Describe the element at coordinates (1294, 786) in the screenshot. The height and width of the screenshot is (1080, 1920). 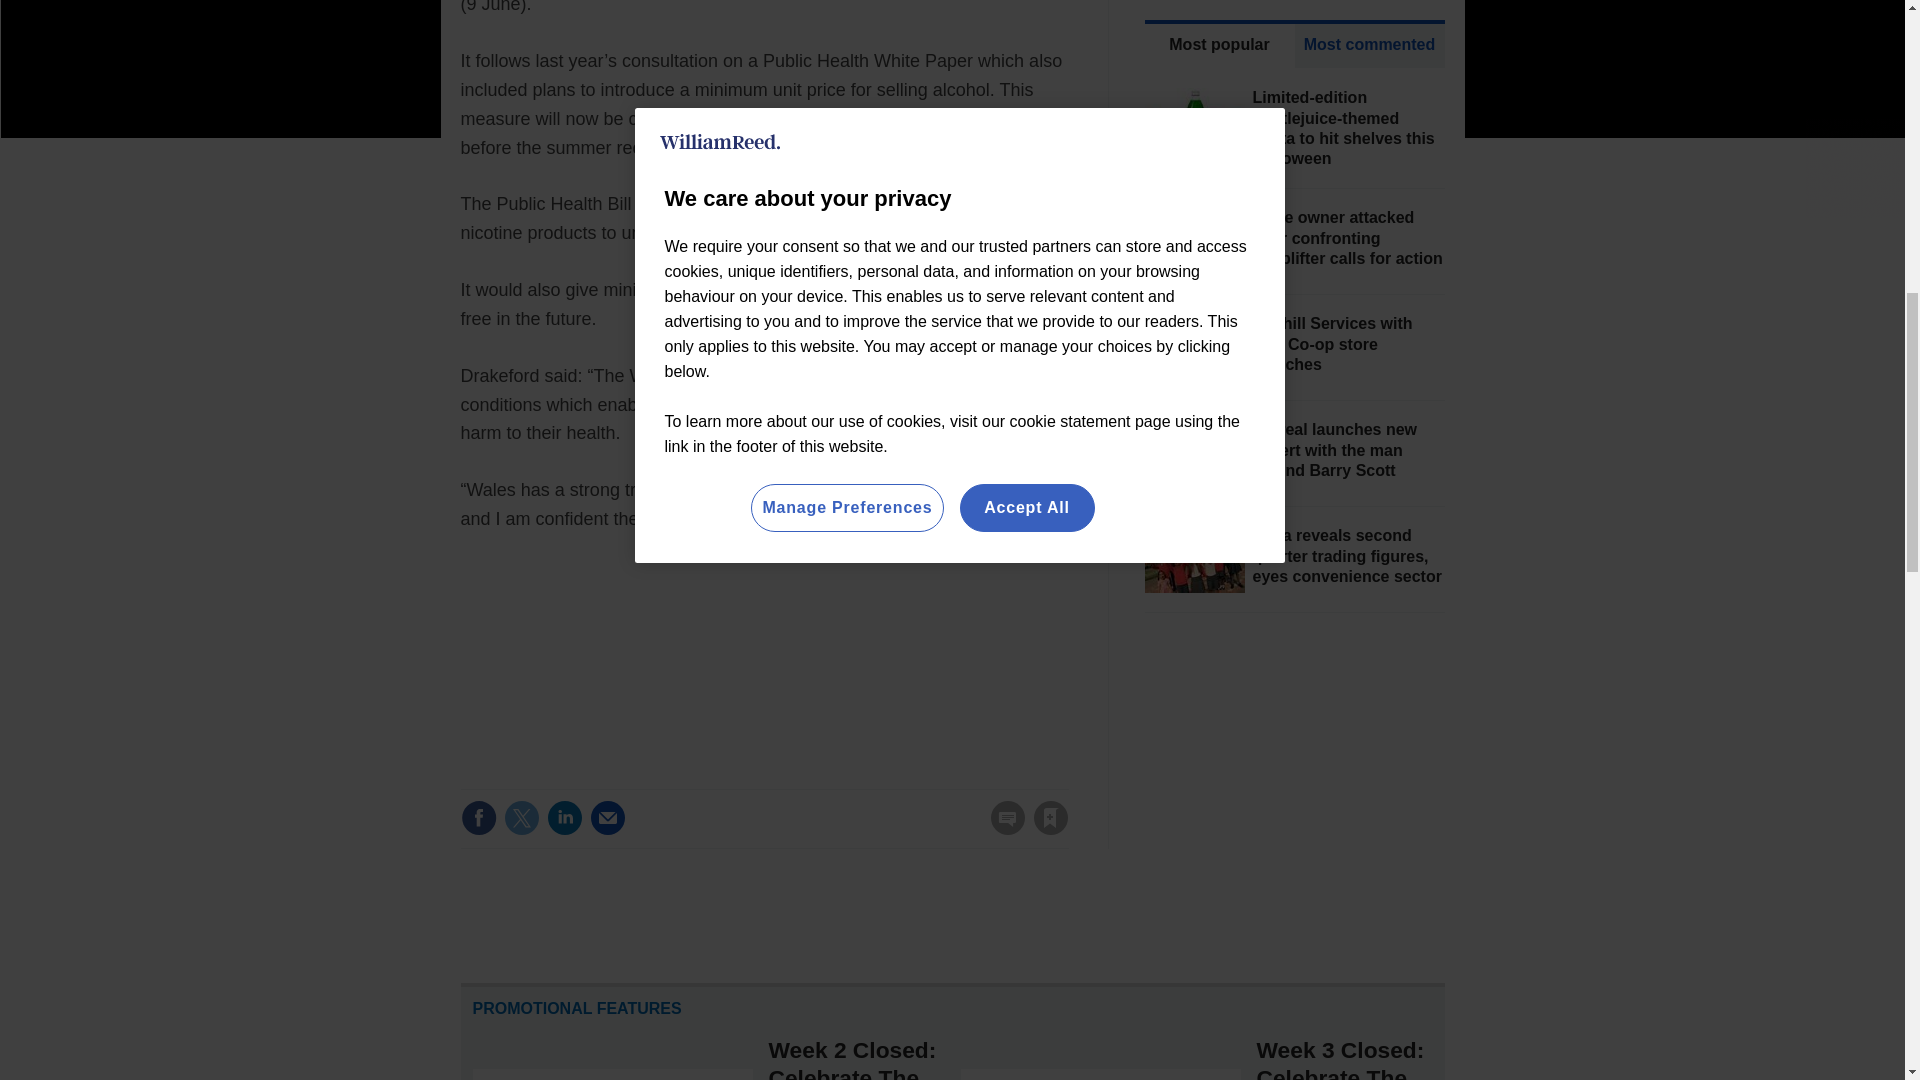
I see `3rd party ad content` at that location.